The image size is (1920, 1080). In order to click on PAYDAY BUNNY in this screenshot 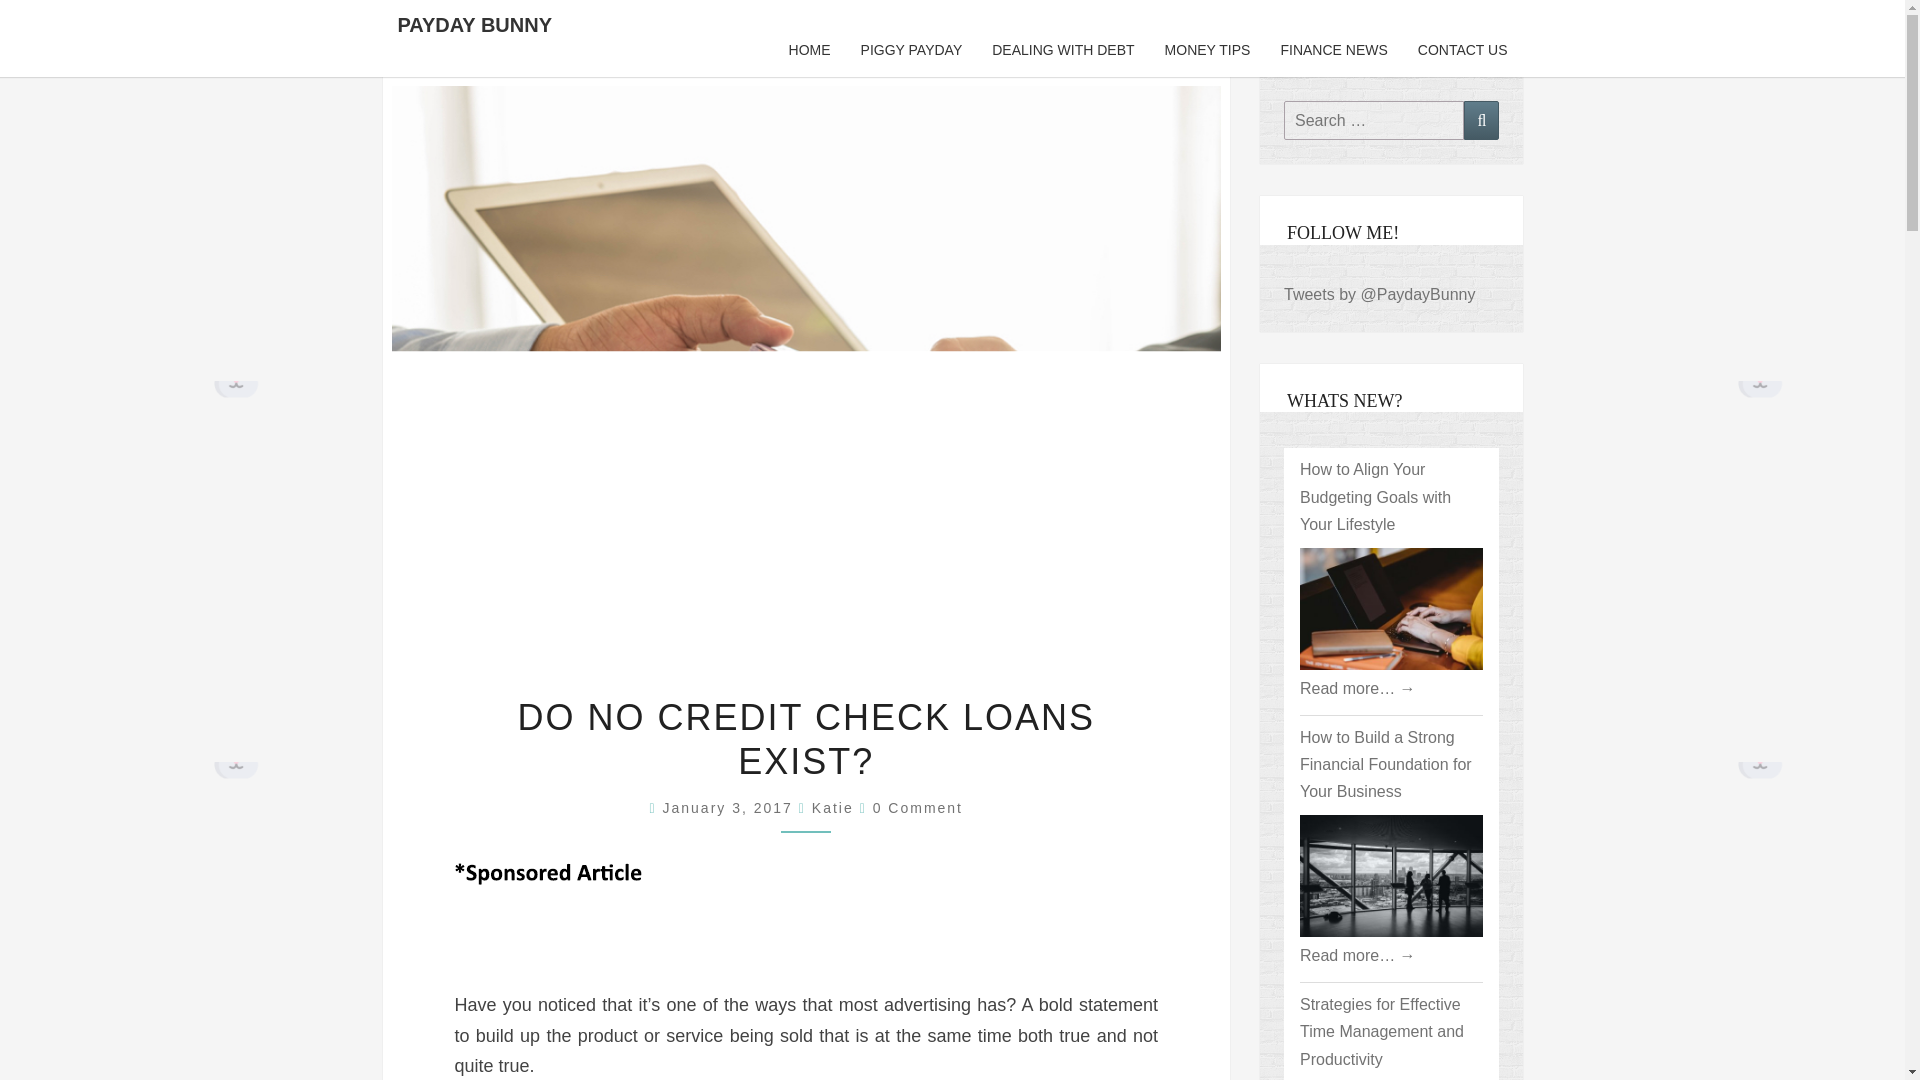, I will do `click(474, 24)`.